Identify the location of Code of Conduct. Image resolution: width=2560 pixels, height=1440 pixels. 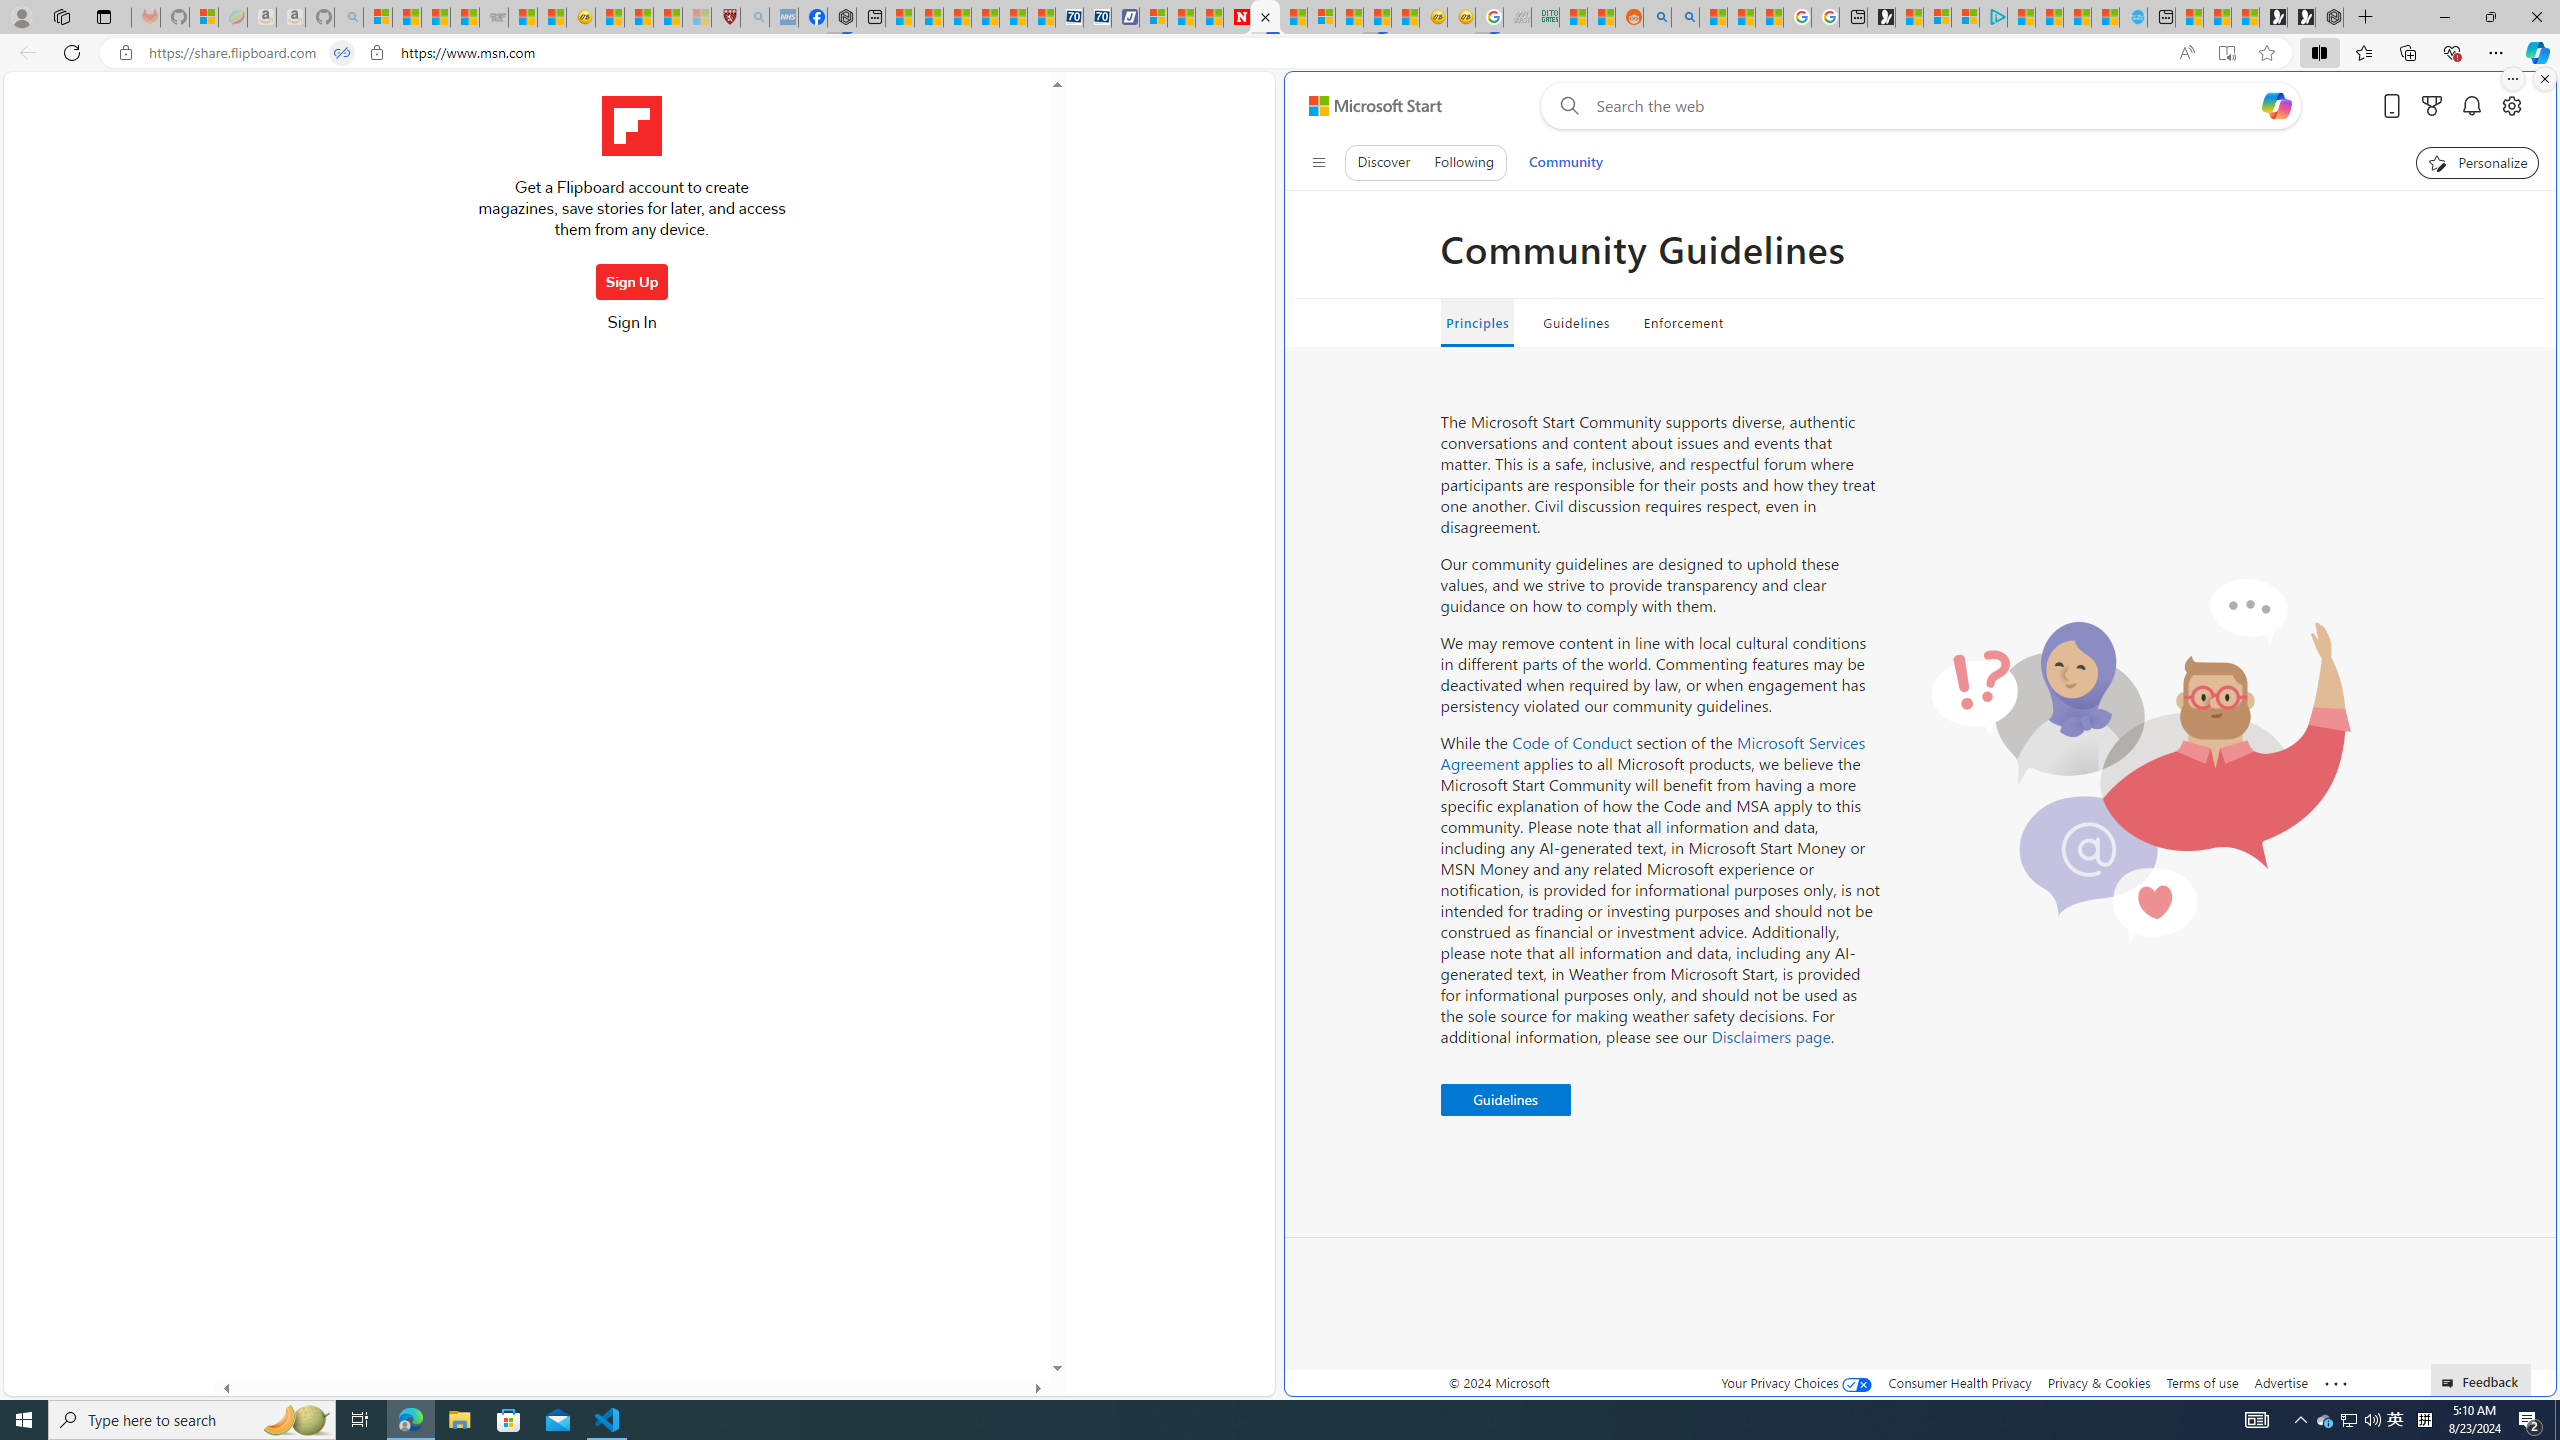
(1572, 742).